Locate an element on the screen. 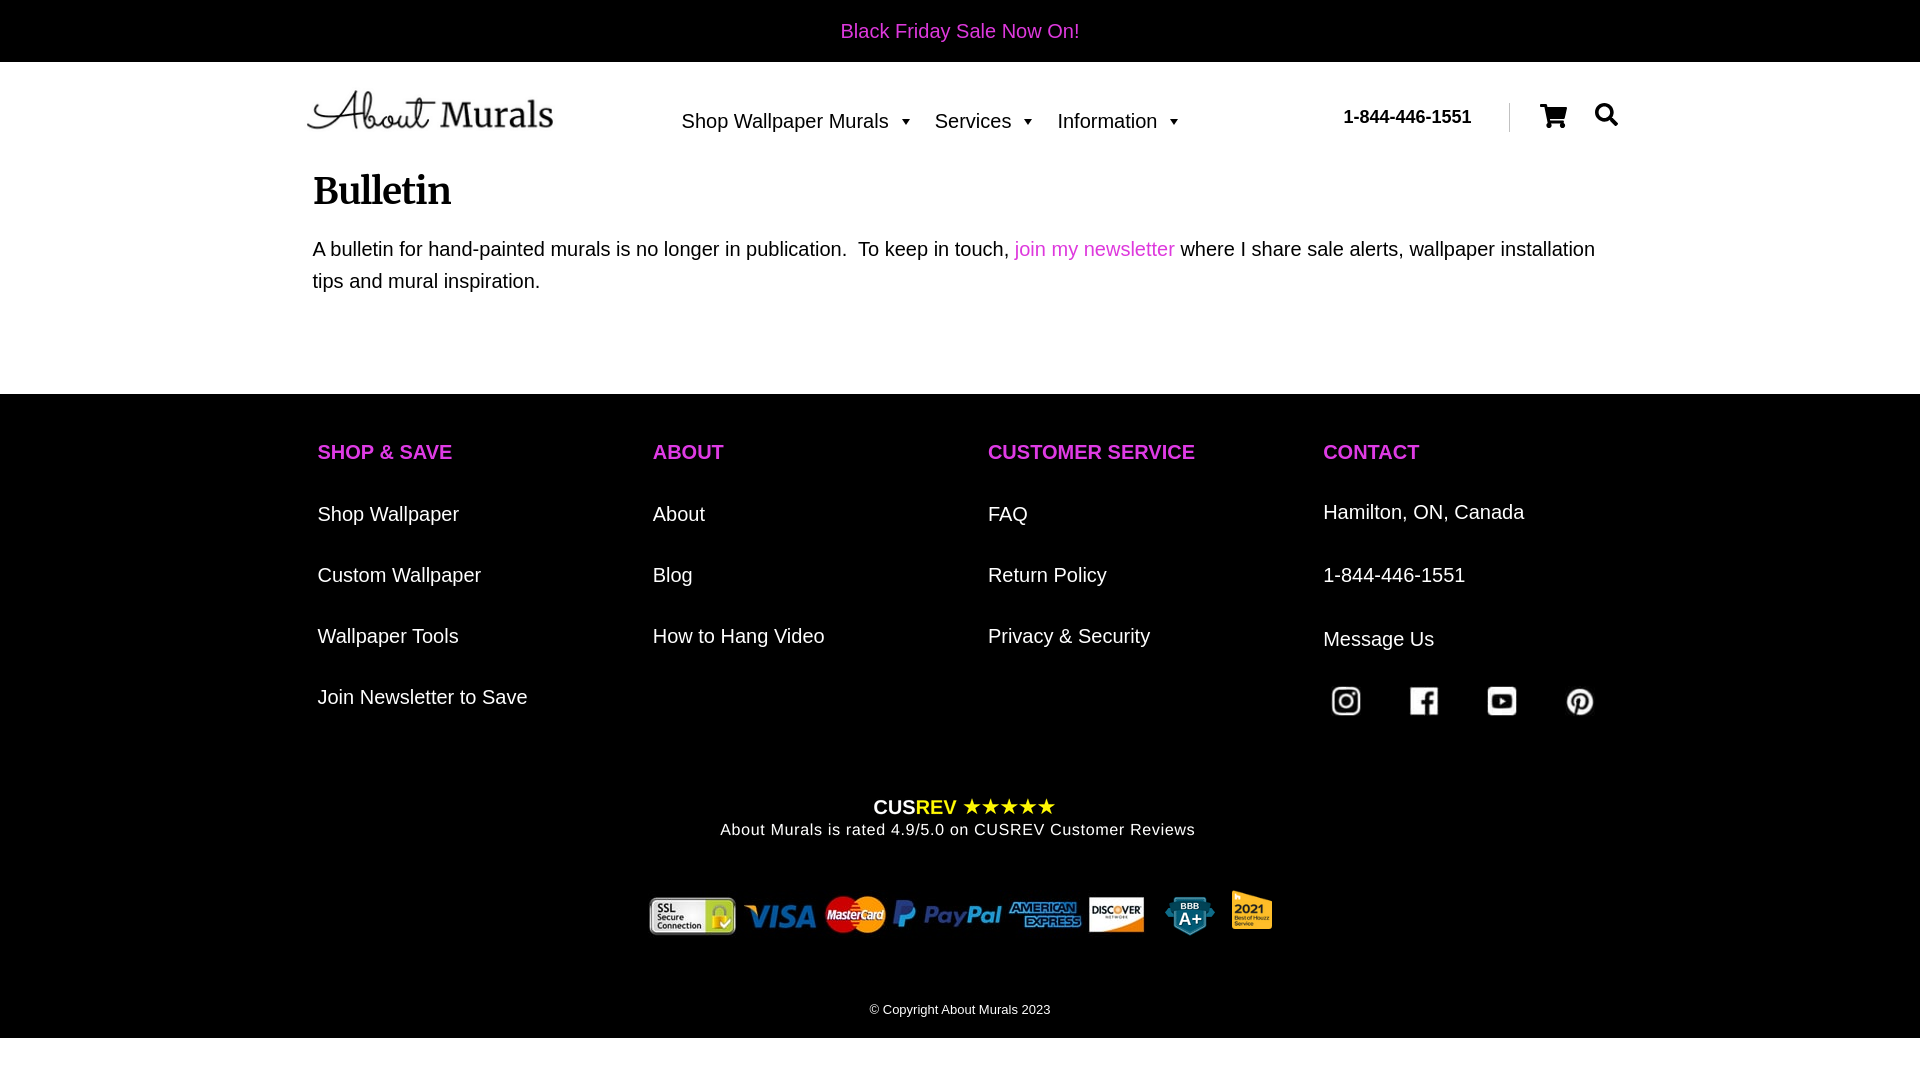 The height and width of the screenshot is (1080, 1920). Information is located at coordinates (1120, 121).